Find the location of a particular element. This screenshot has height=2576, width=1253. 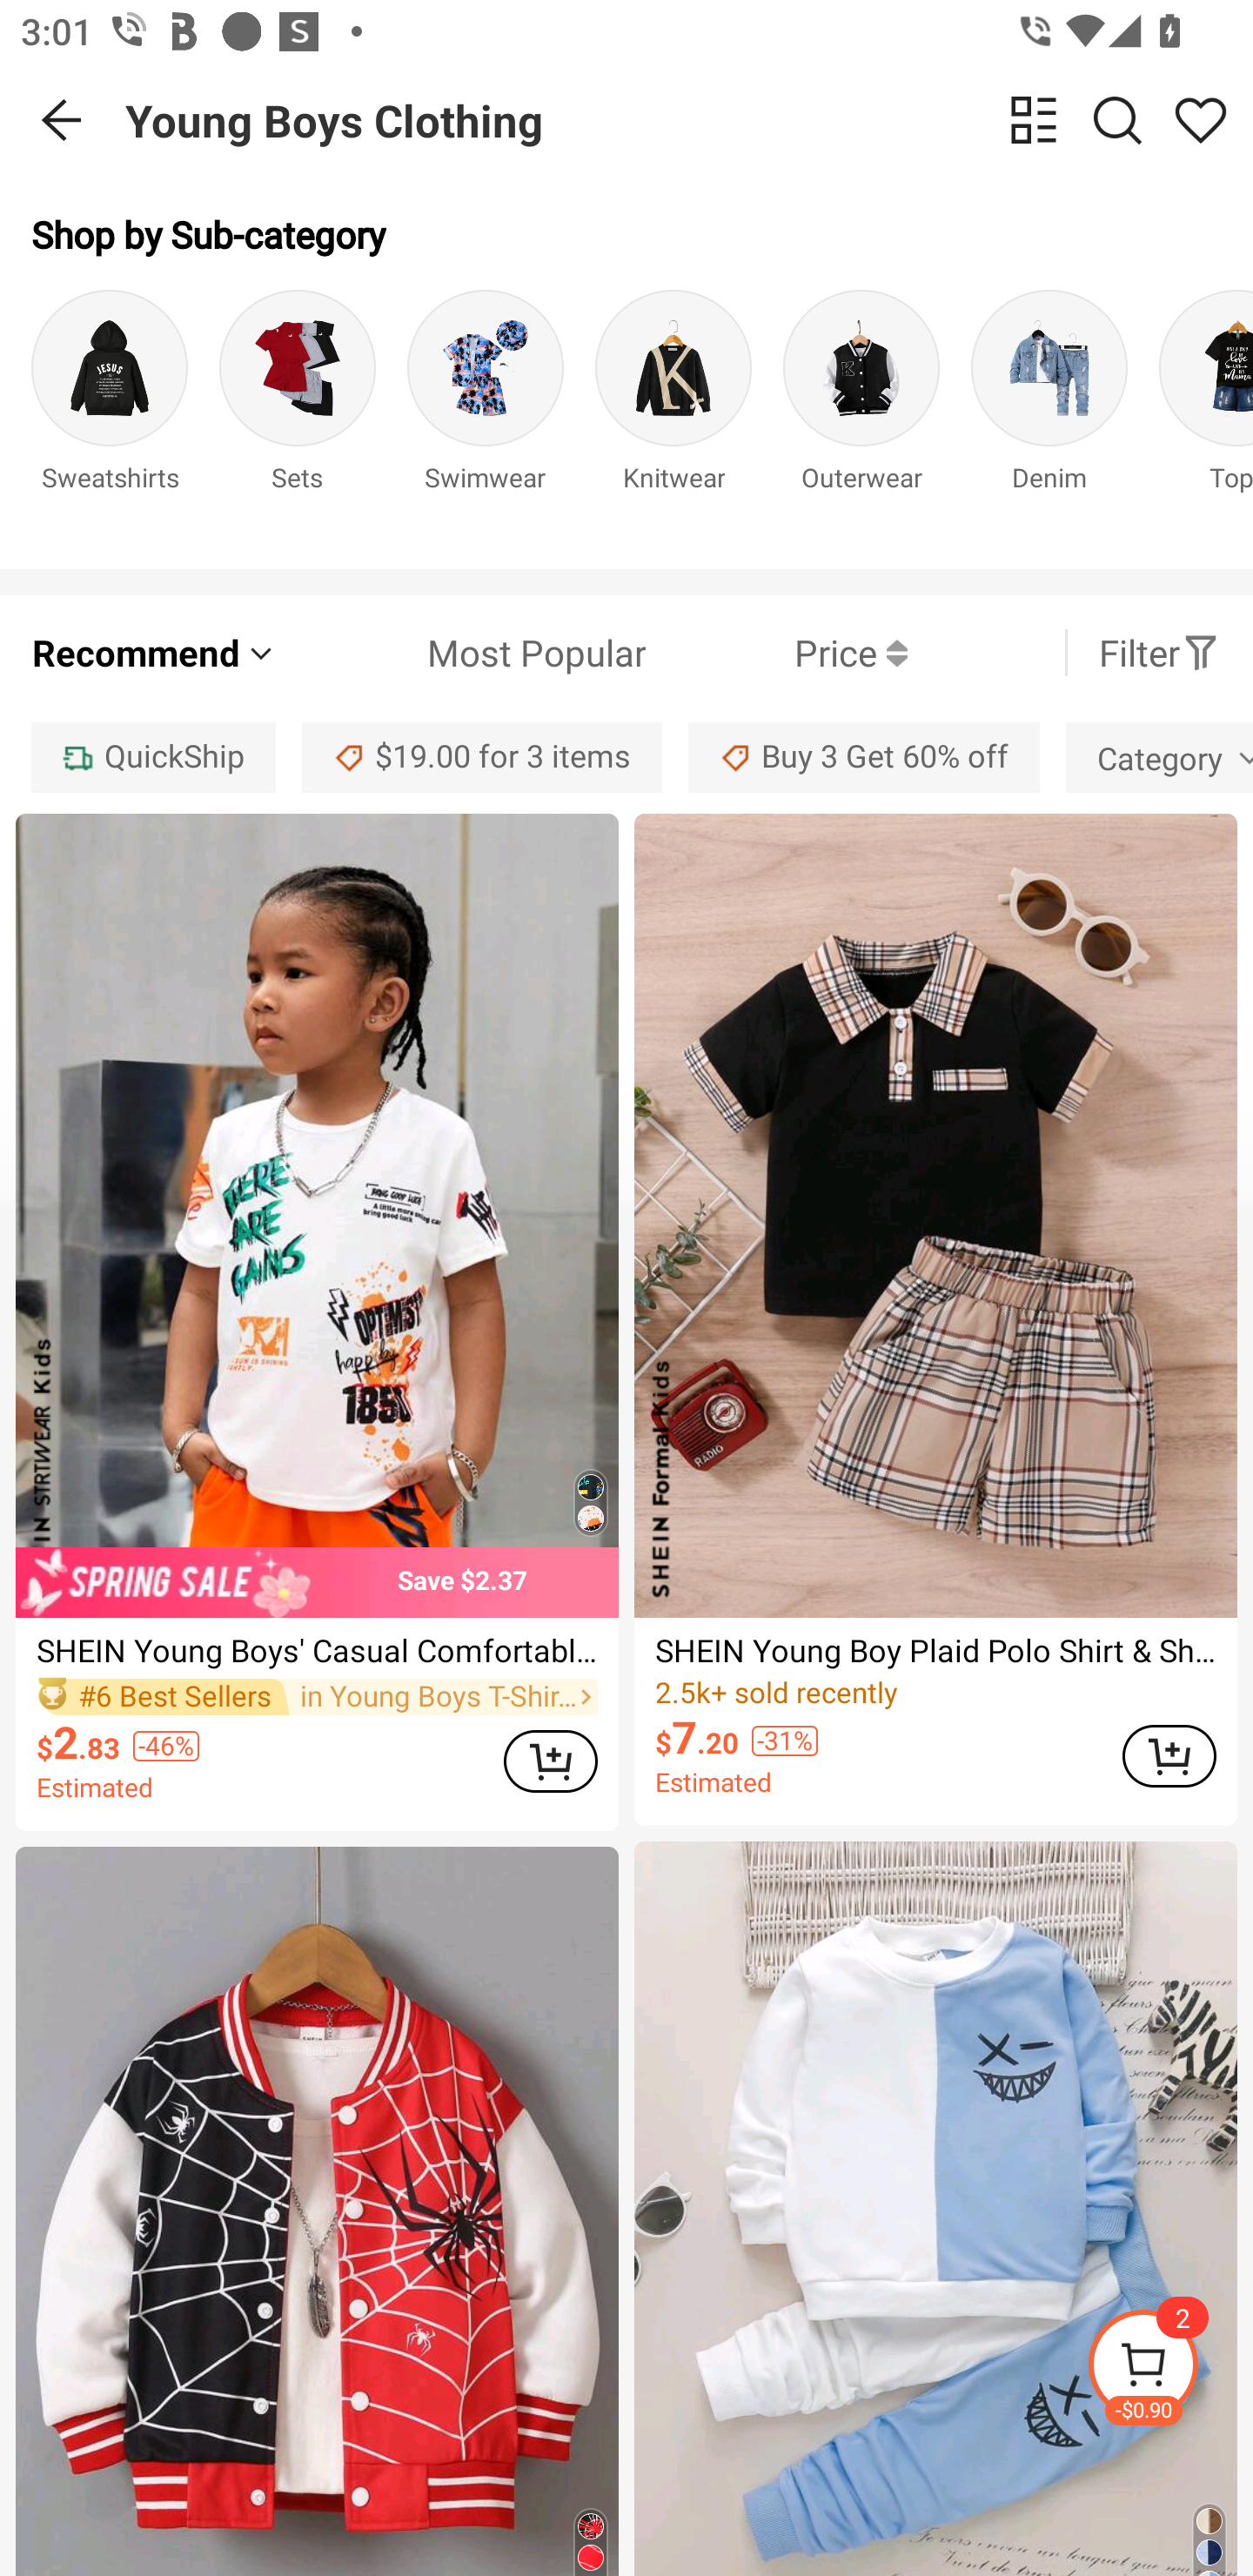

Price is located at coordinates (776, 653).